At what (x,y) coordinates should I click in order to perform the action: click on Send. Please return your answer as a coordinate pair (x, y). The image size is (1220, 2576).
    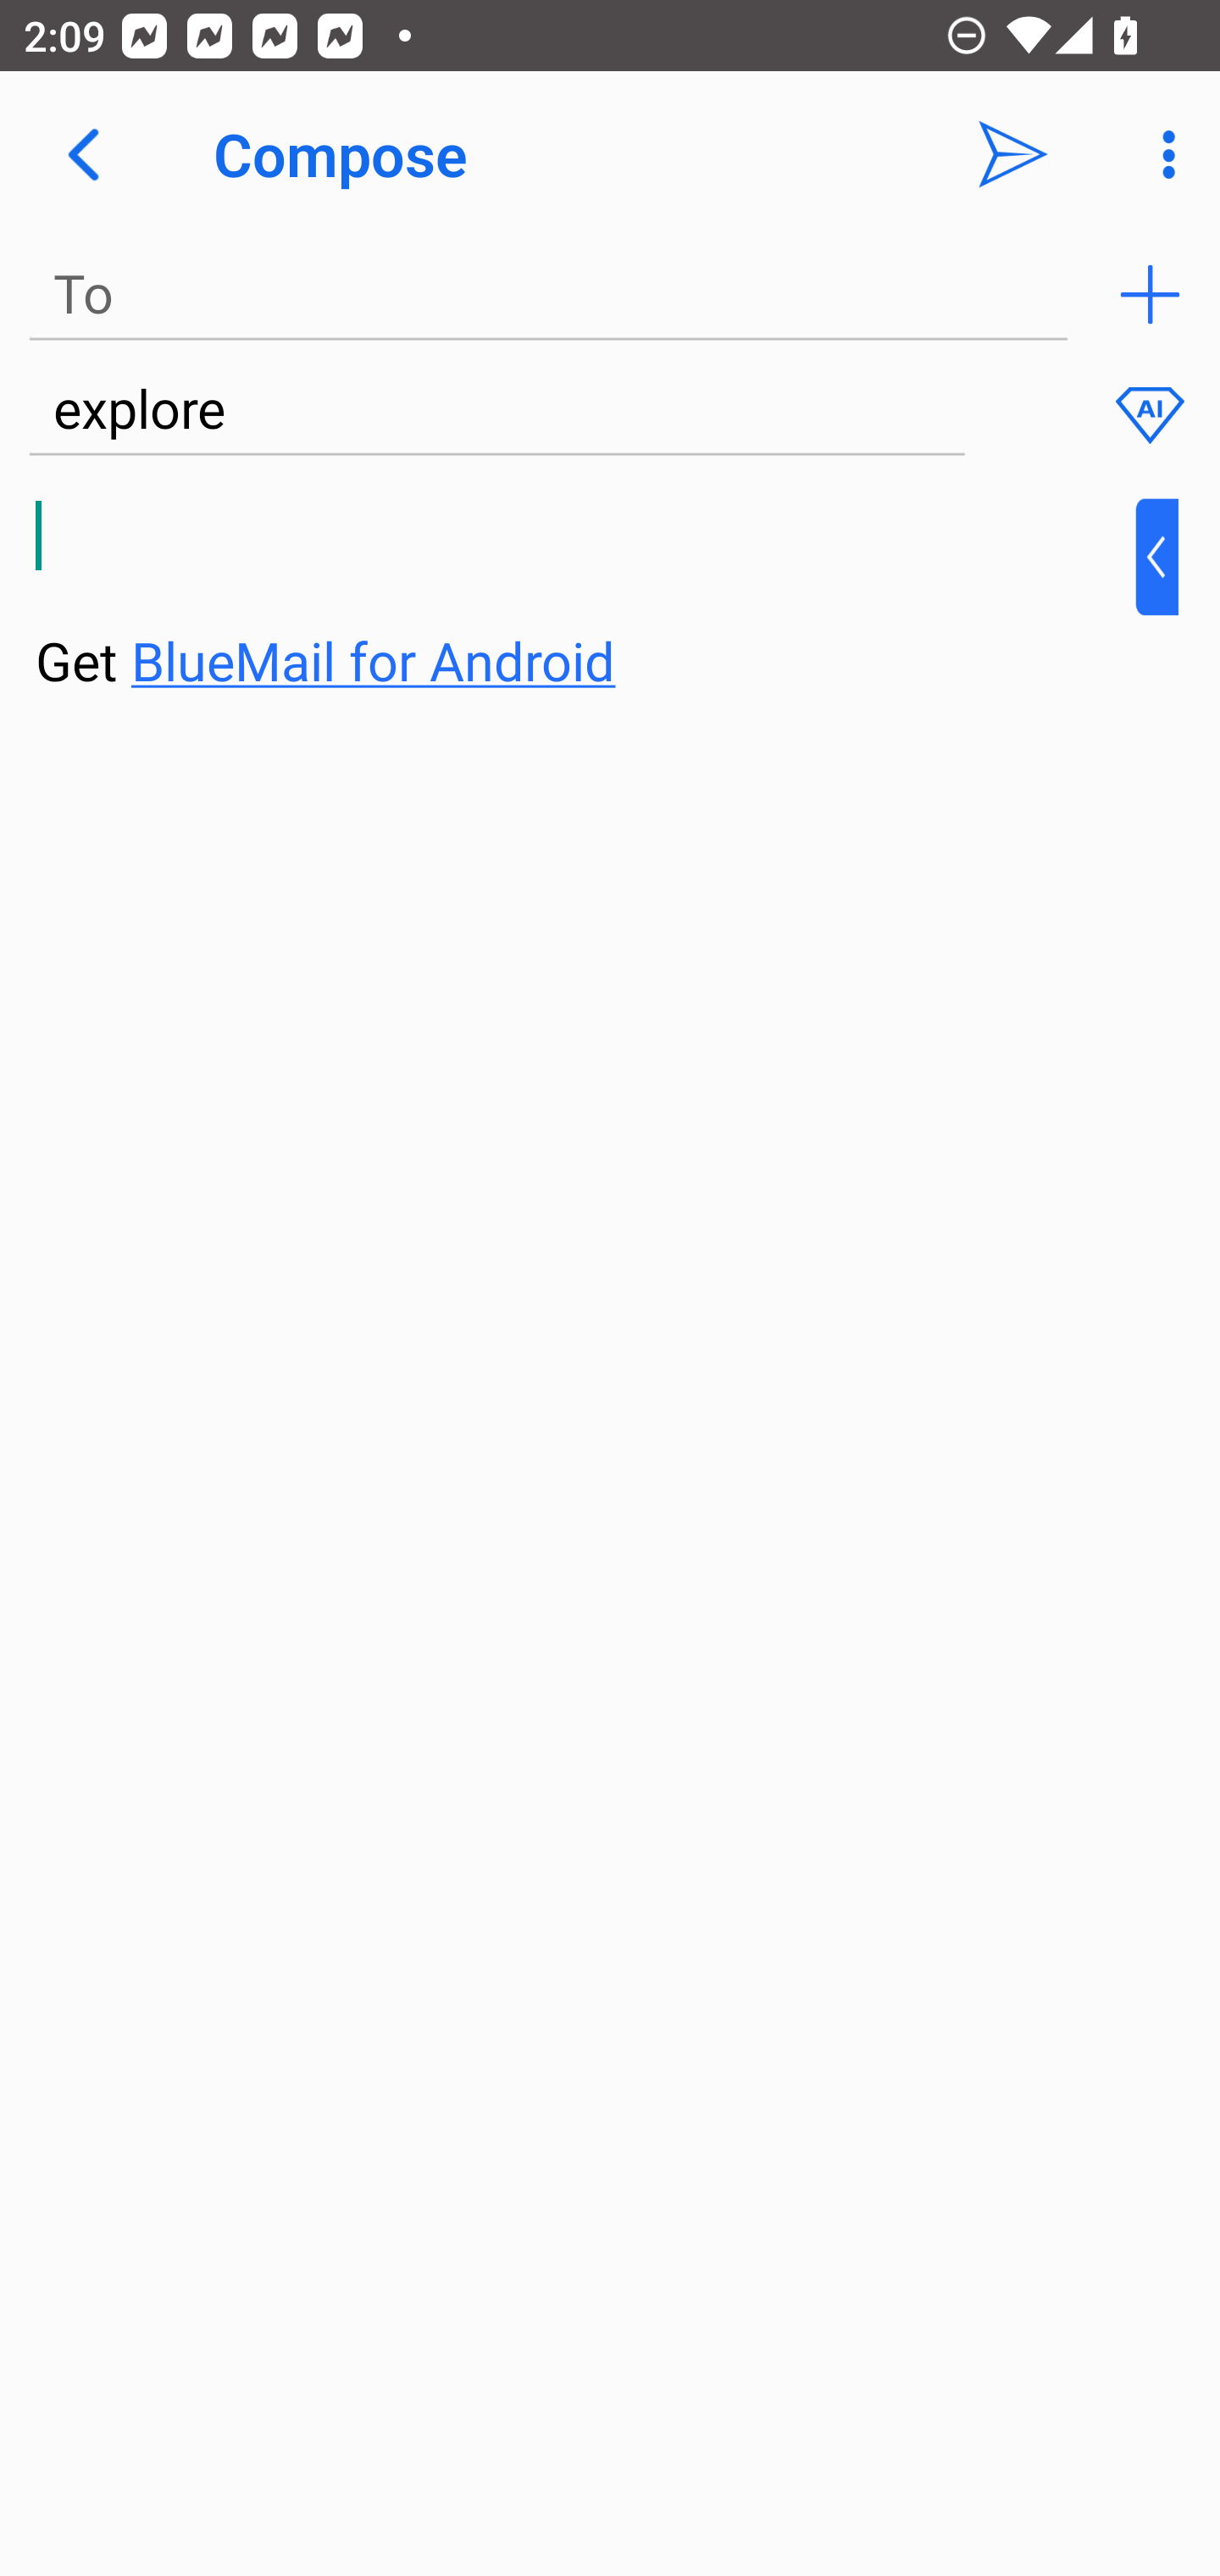
    Looking at the image, I should click on (1013, 154).